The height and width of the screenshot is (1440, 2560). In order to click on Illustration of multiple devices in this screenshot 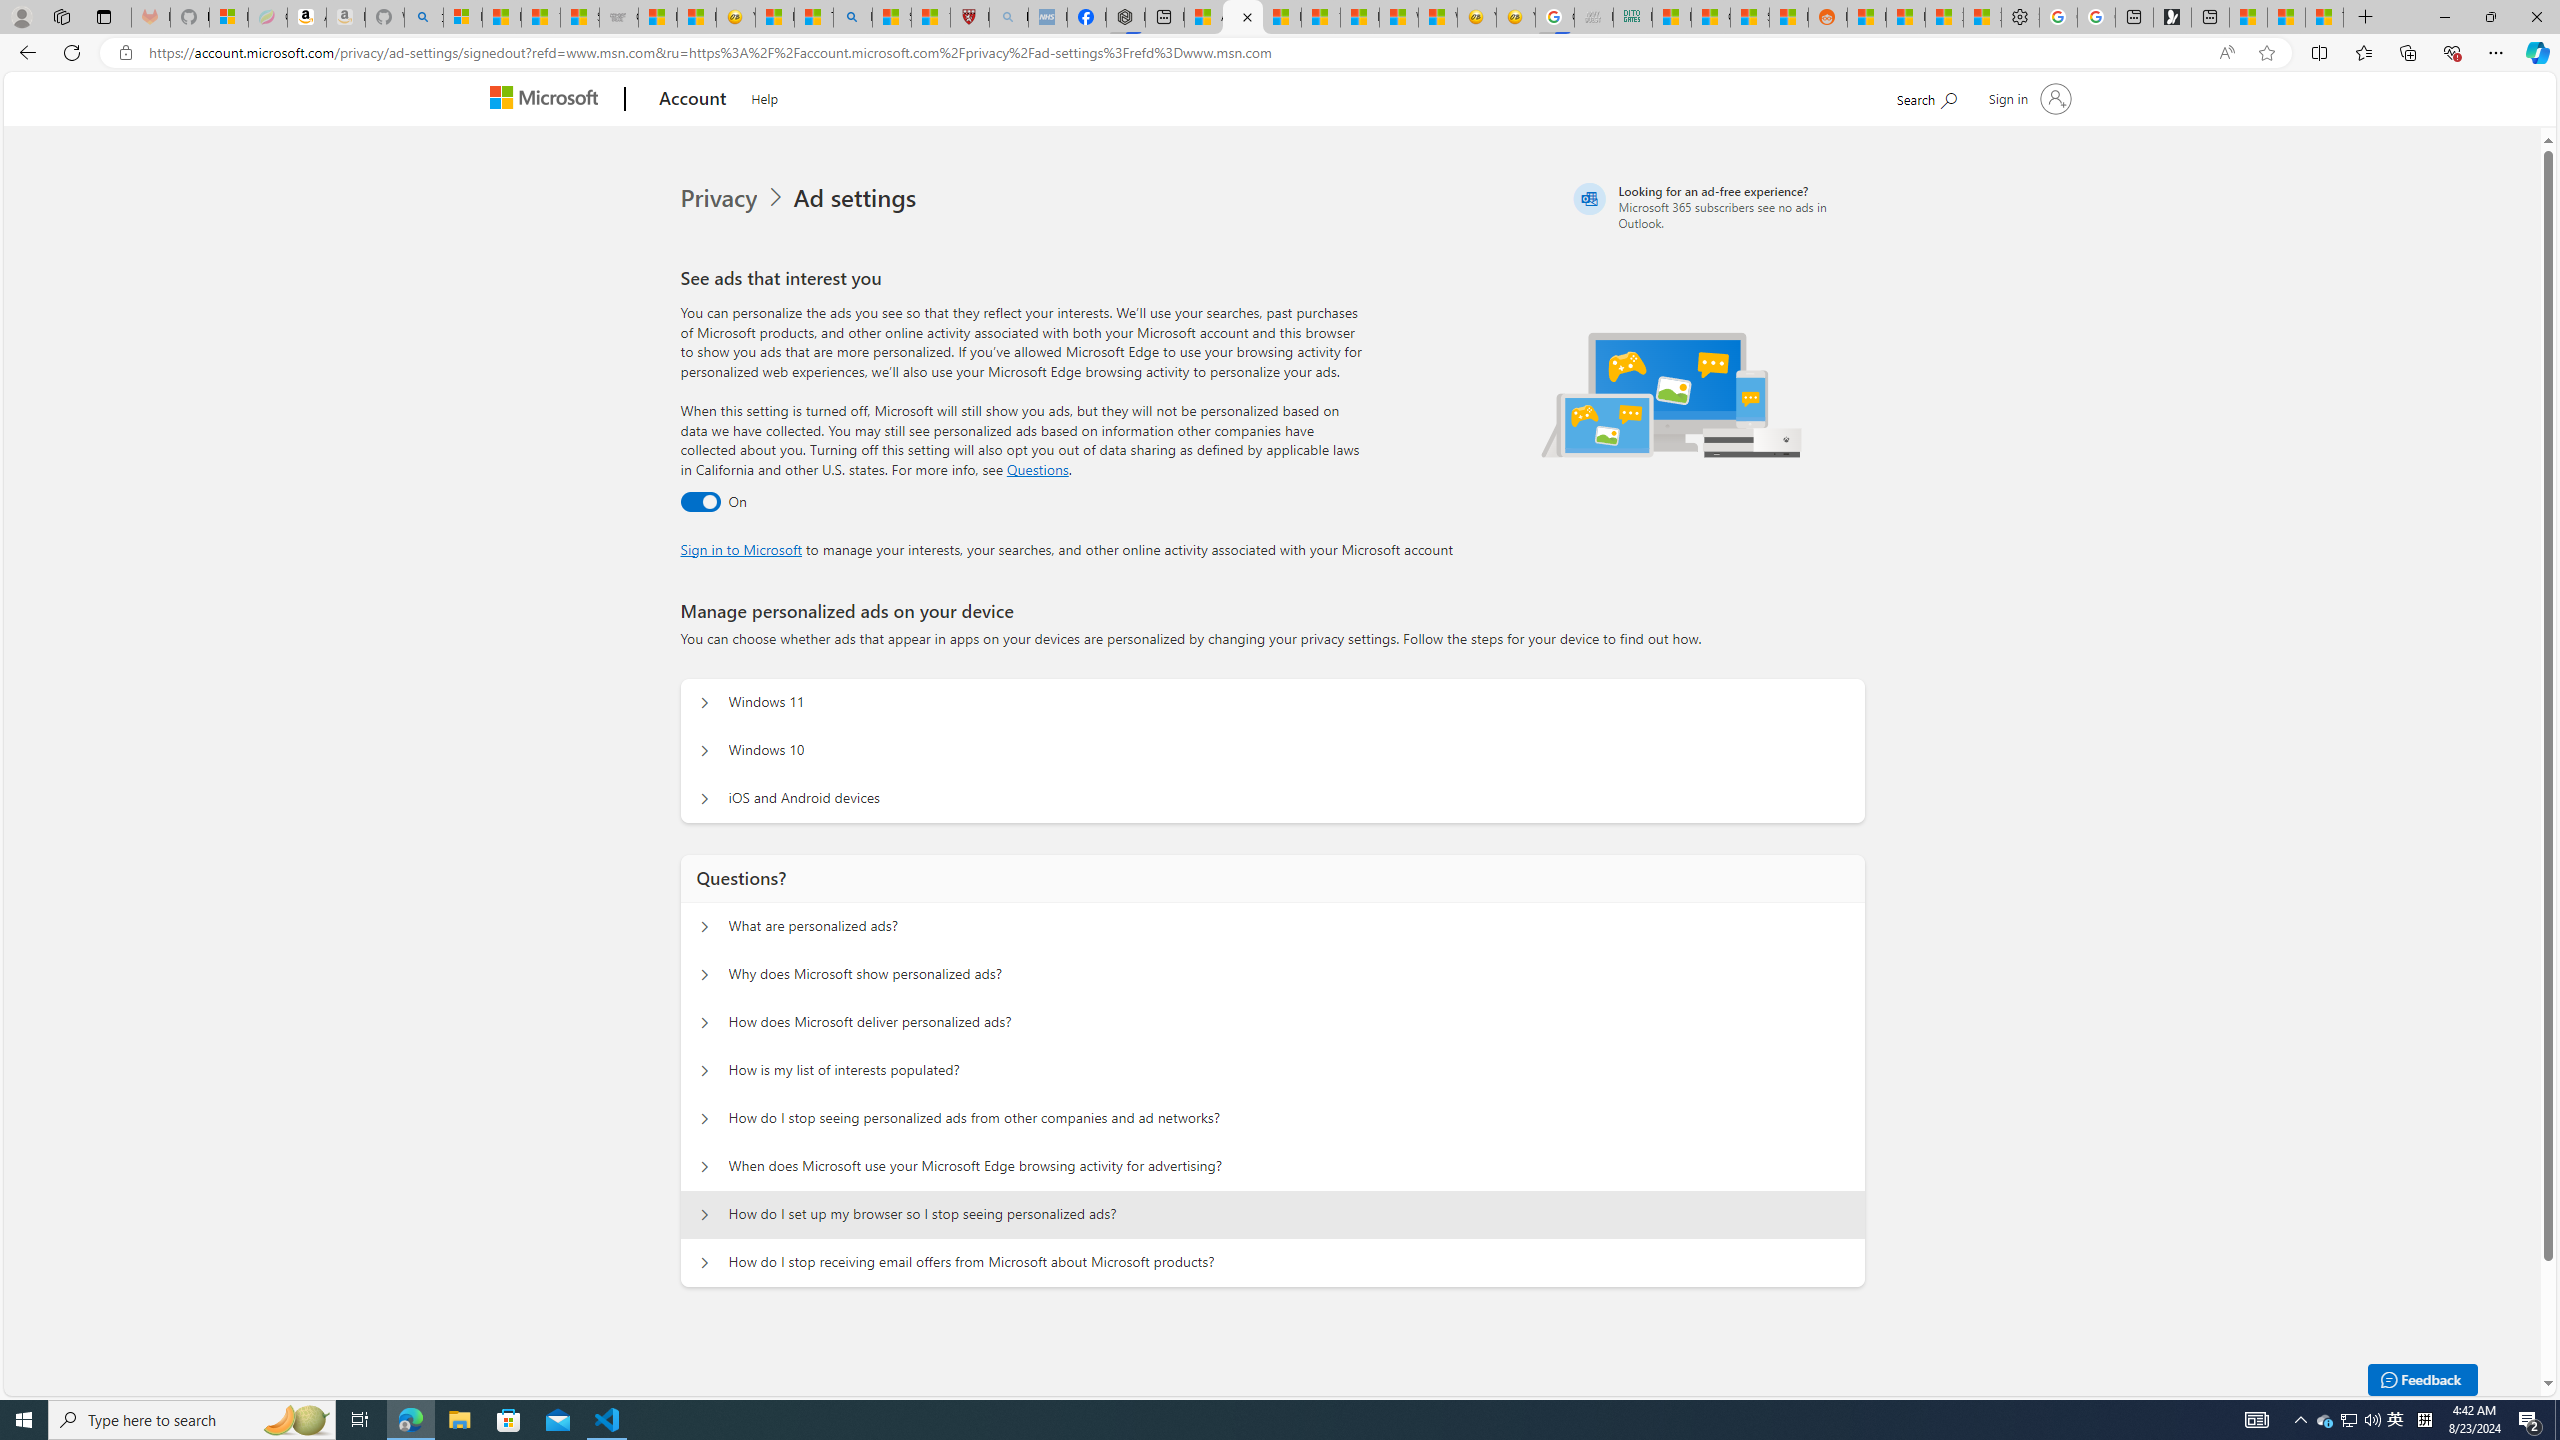, I will do `click(1672, 394)`.